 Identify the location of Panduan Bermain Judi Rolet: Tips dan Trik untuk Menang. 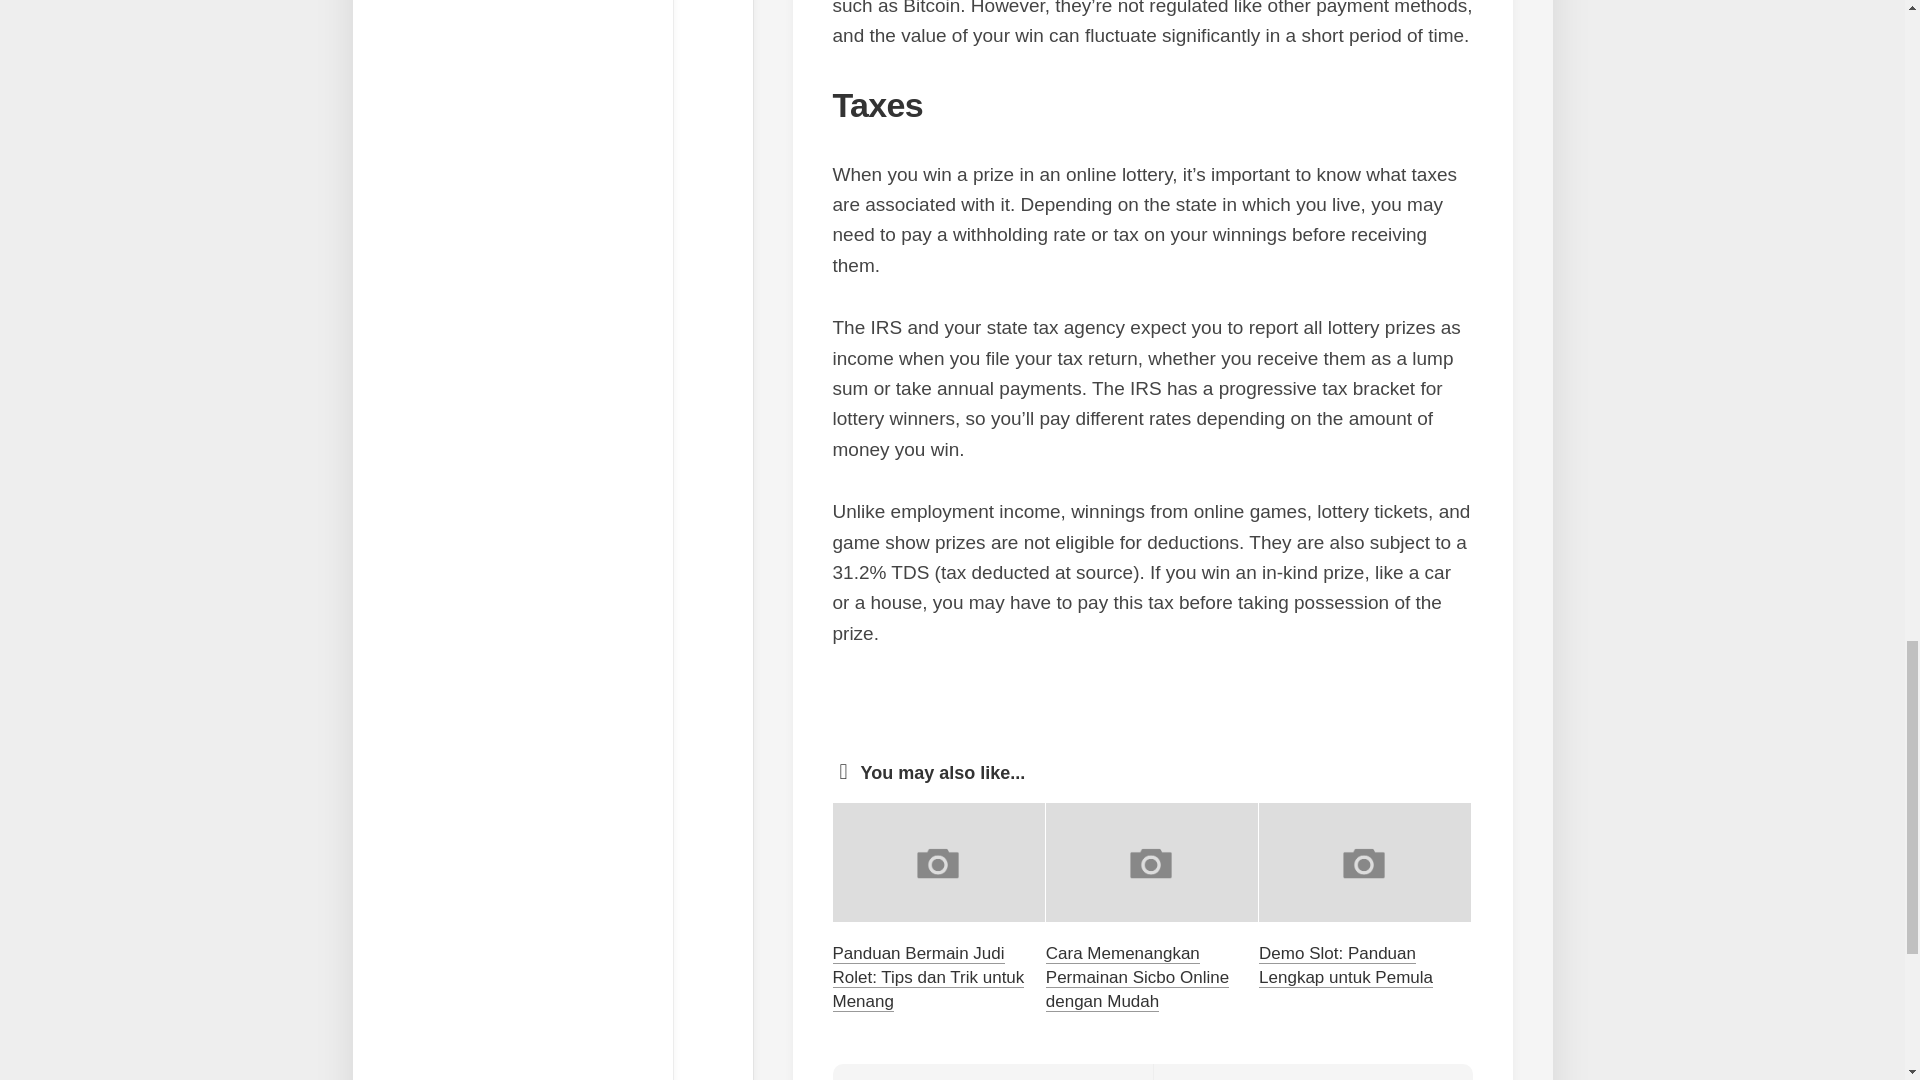
(927, 976).